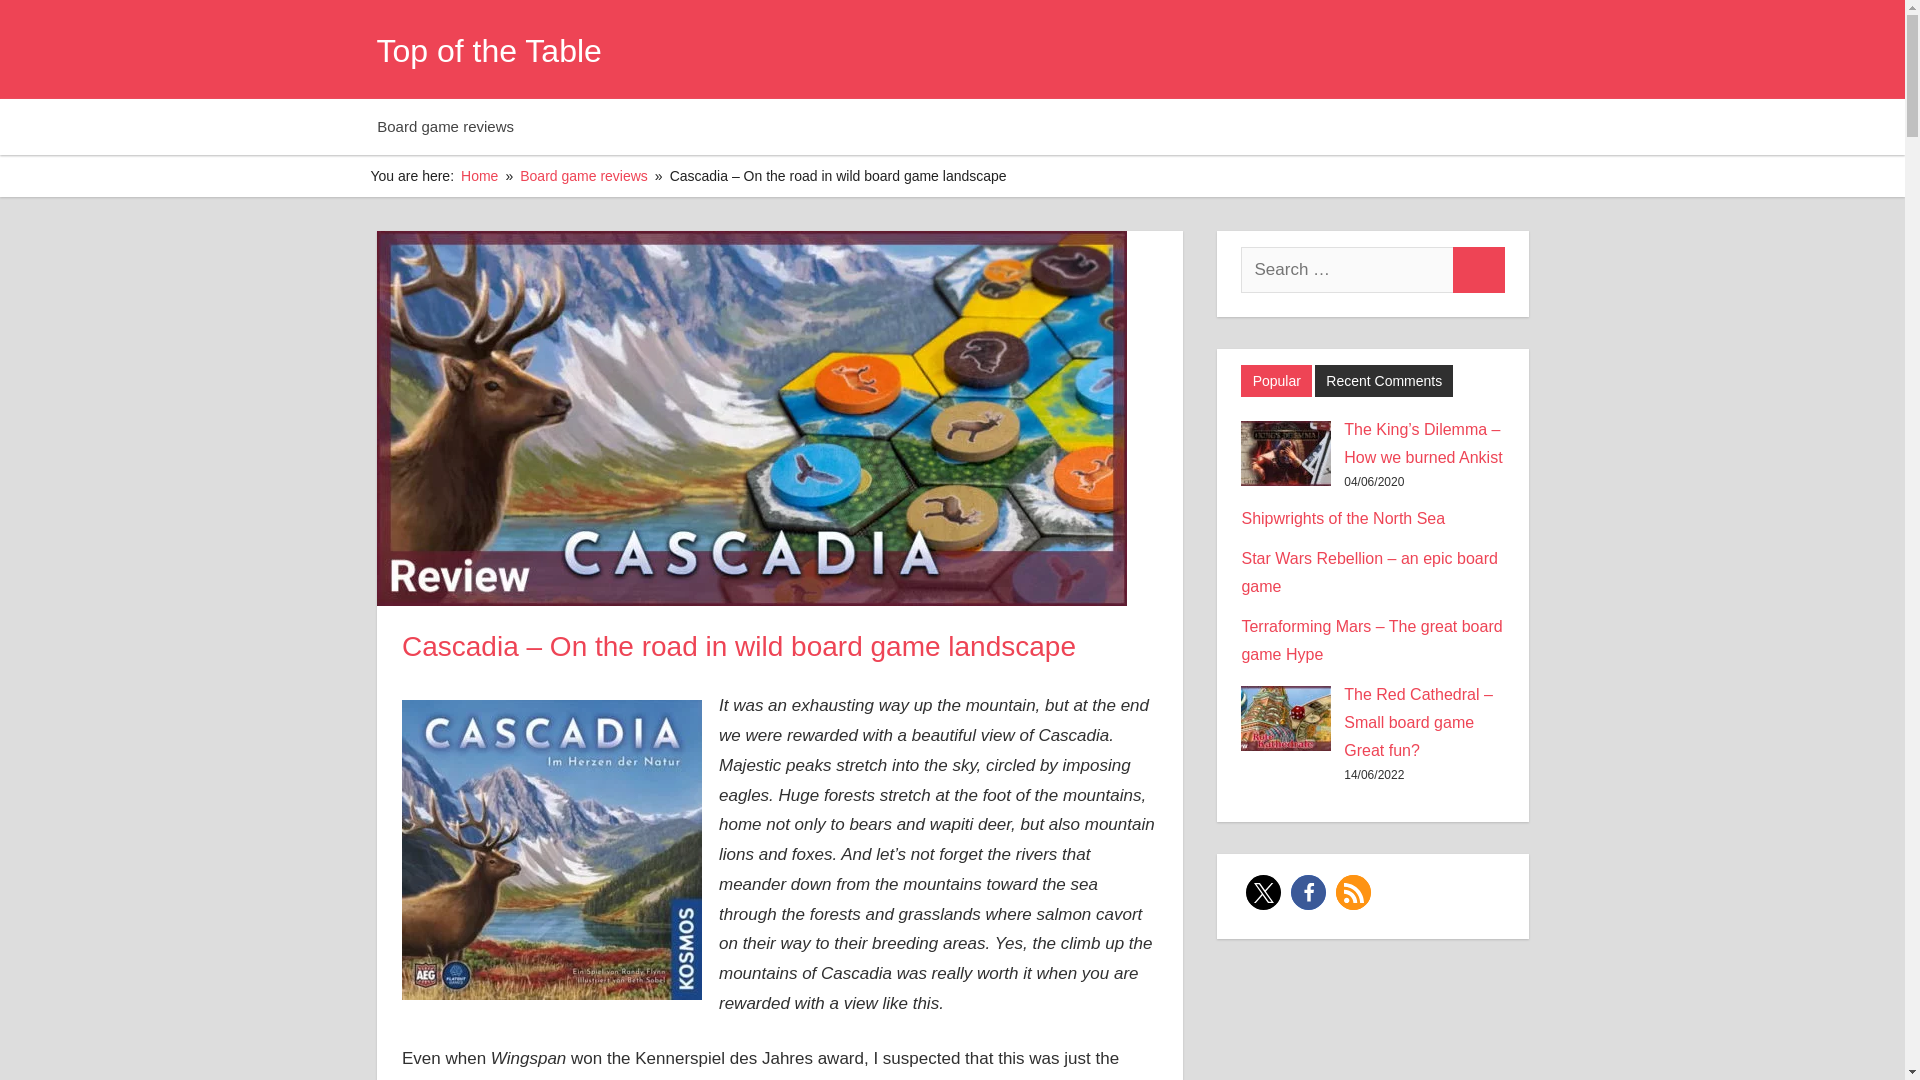  Describe the element at coordinates (1478, 270) in the screenshot. I see `Search` at that location.